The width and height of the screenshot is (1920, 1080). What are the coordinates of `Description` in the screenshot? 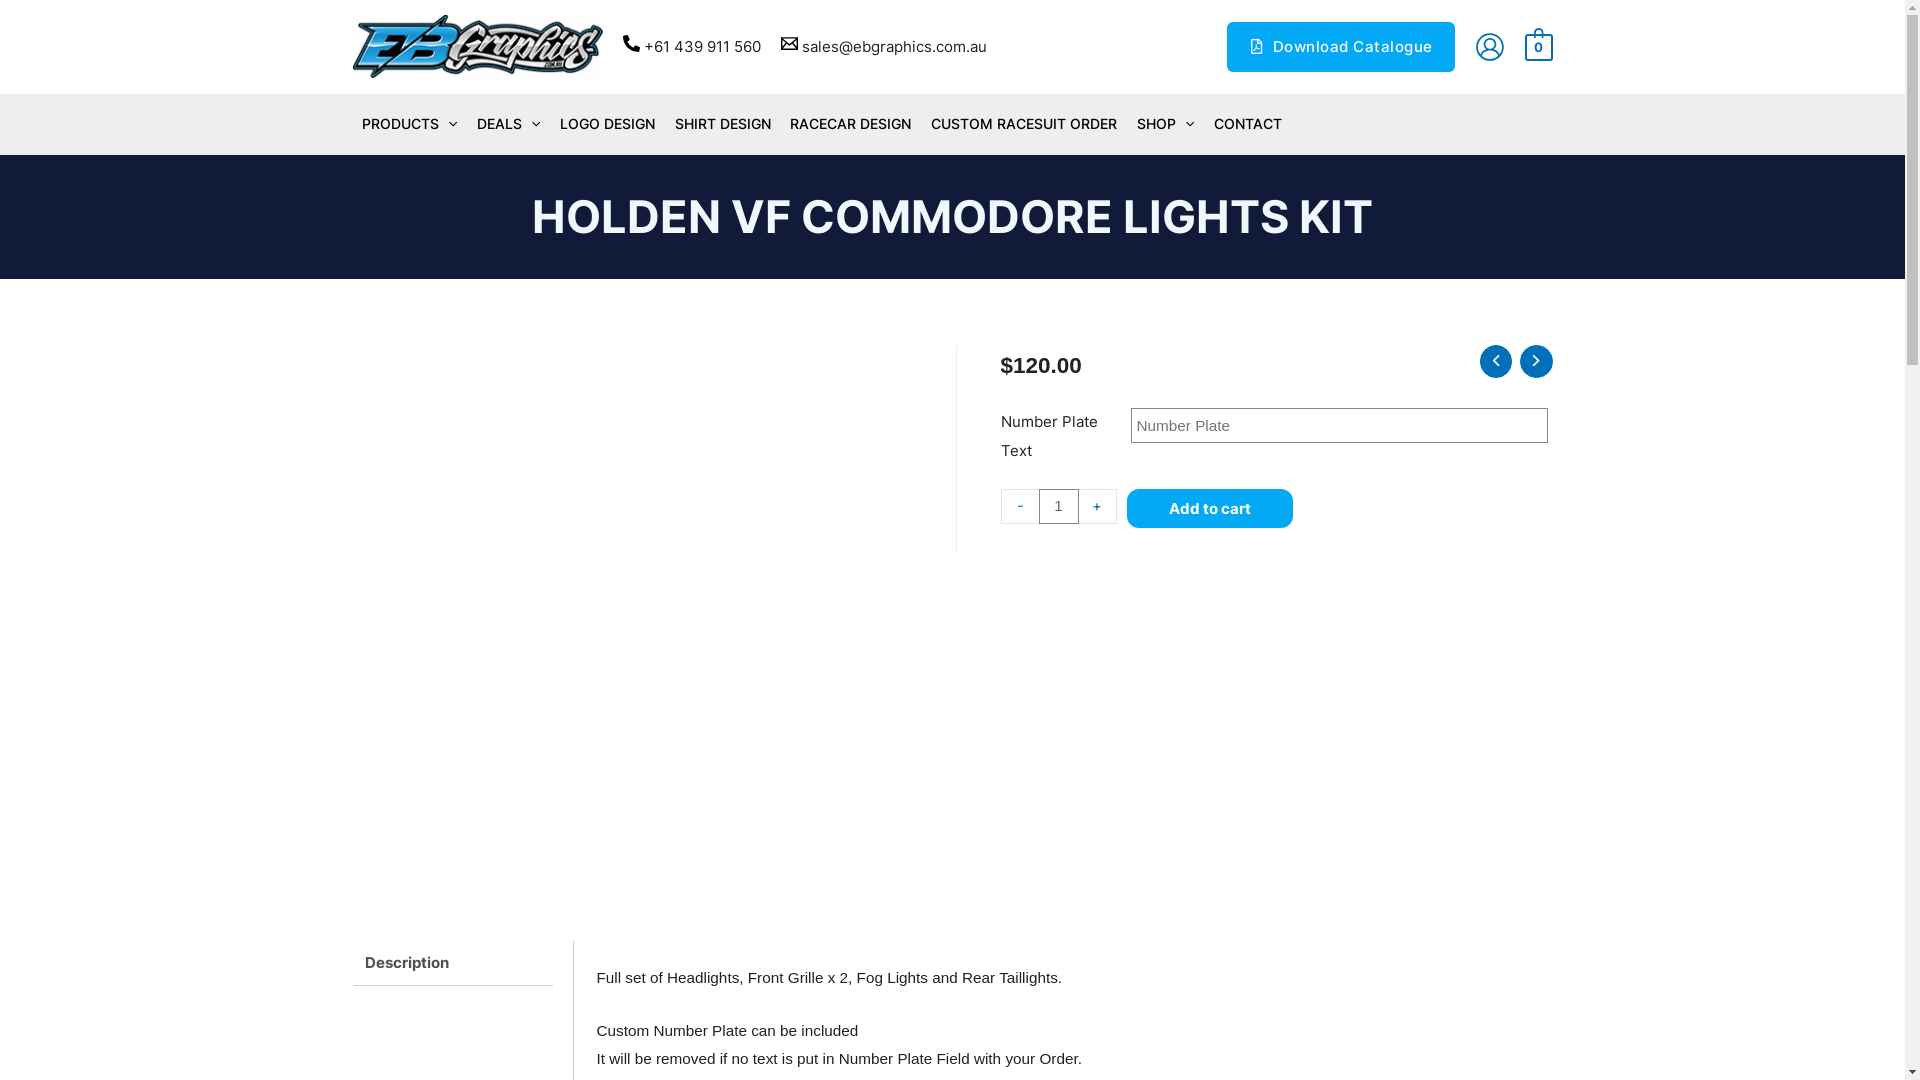 It's located at (452, 963).